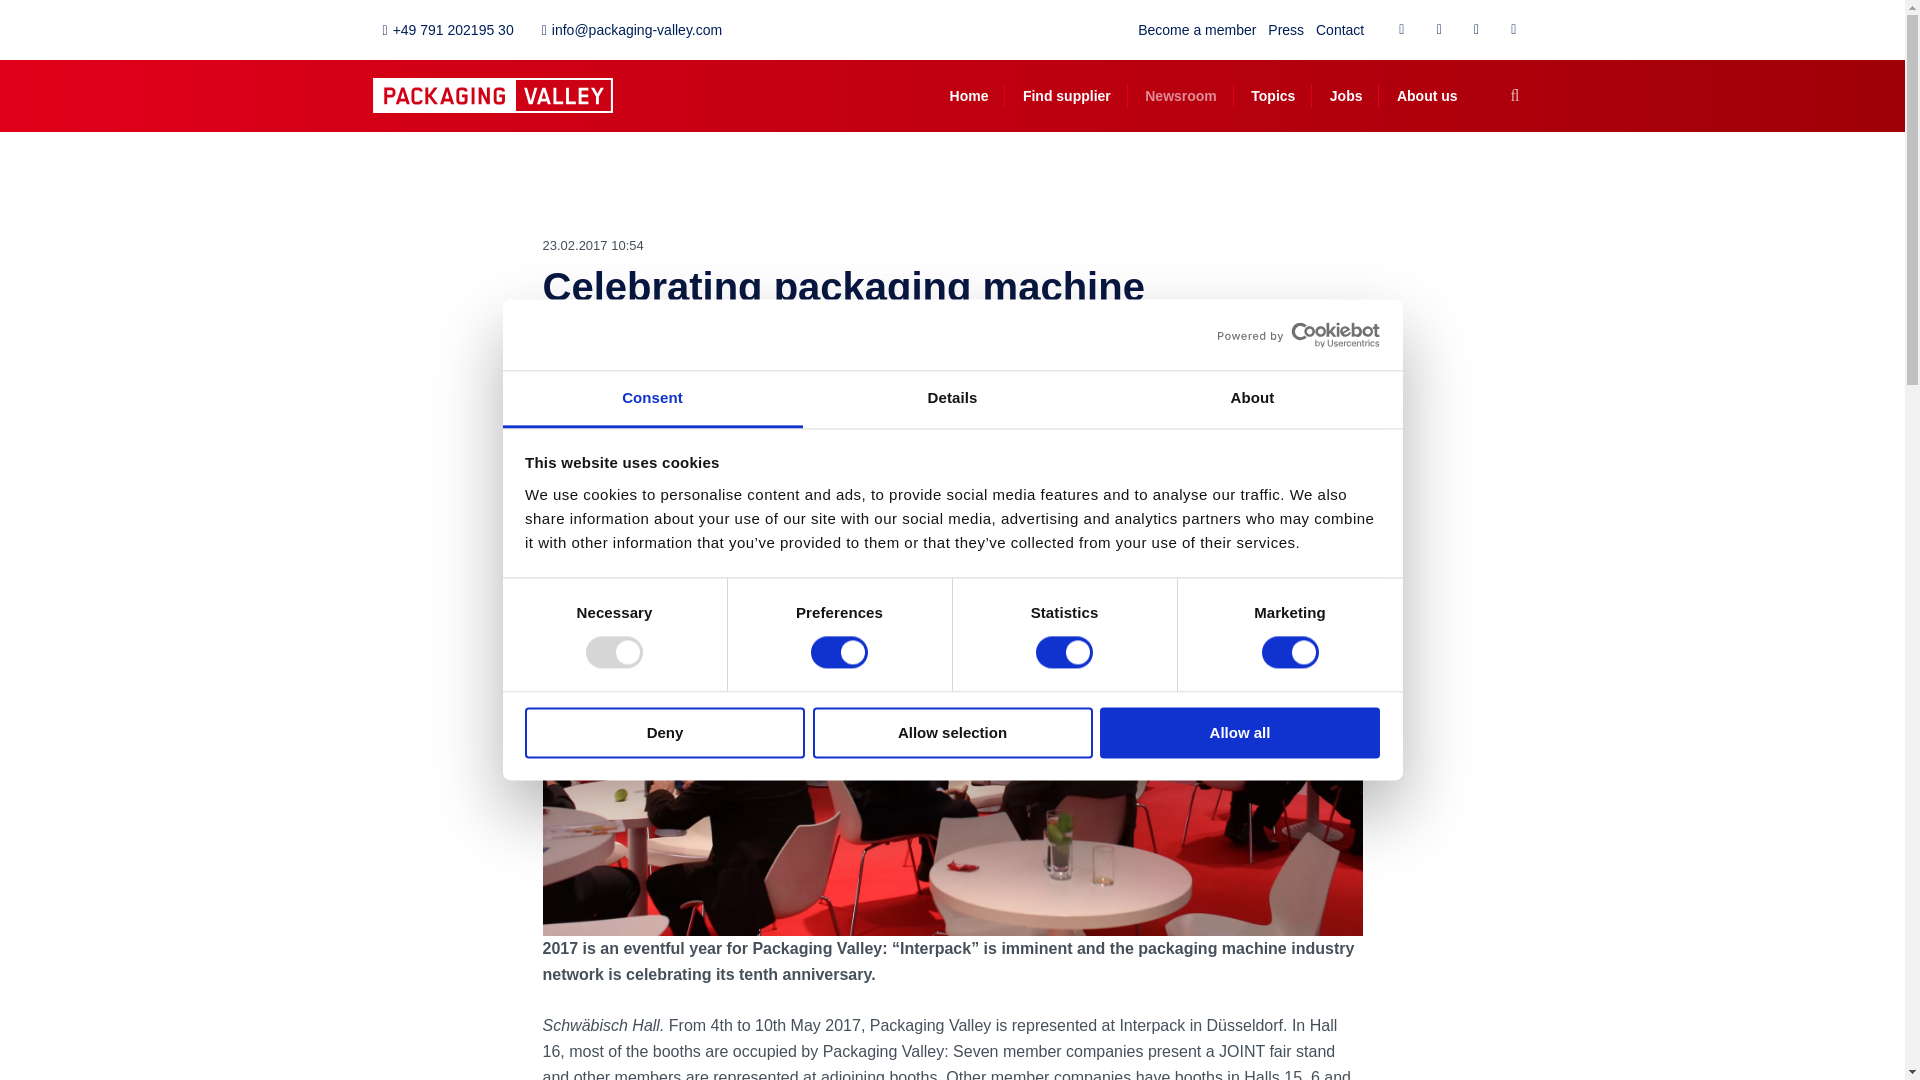 This screenshot has width=1920, height=1080. Describe the element at coordinates (1285, 29) in the screenshot. I see `Press` at that location.